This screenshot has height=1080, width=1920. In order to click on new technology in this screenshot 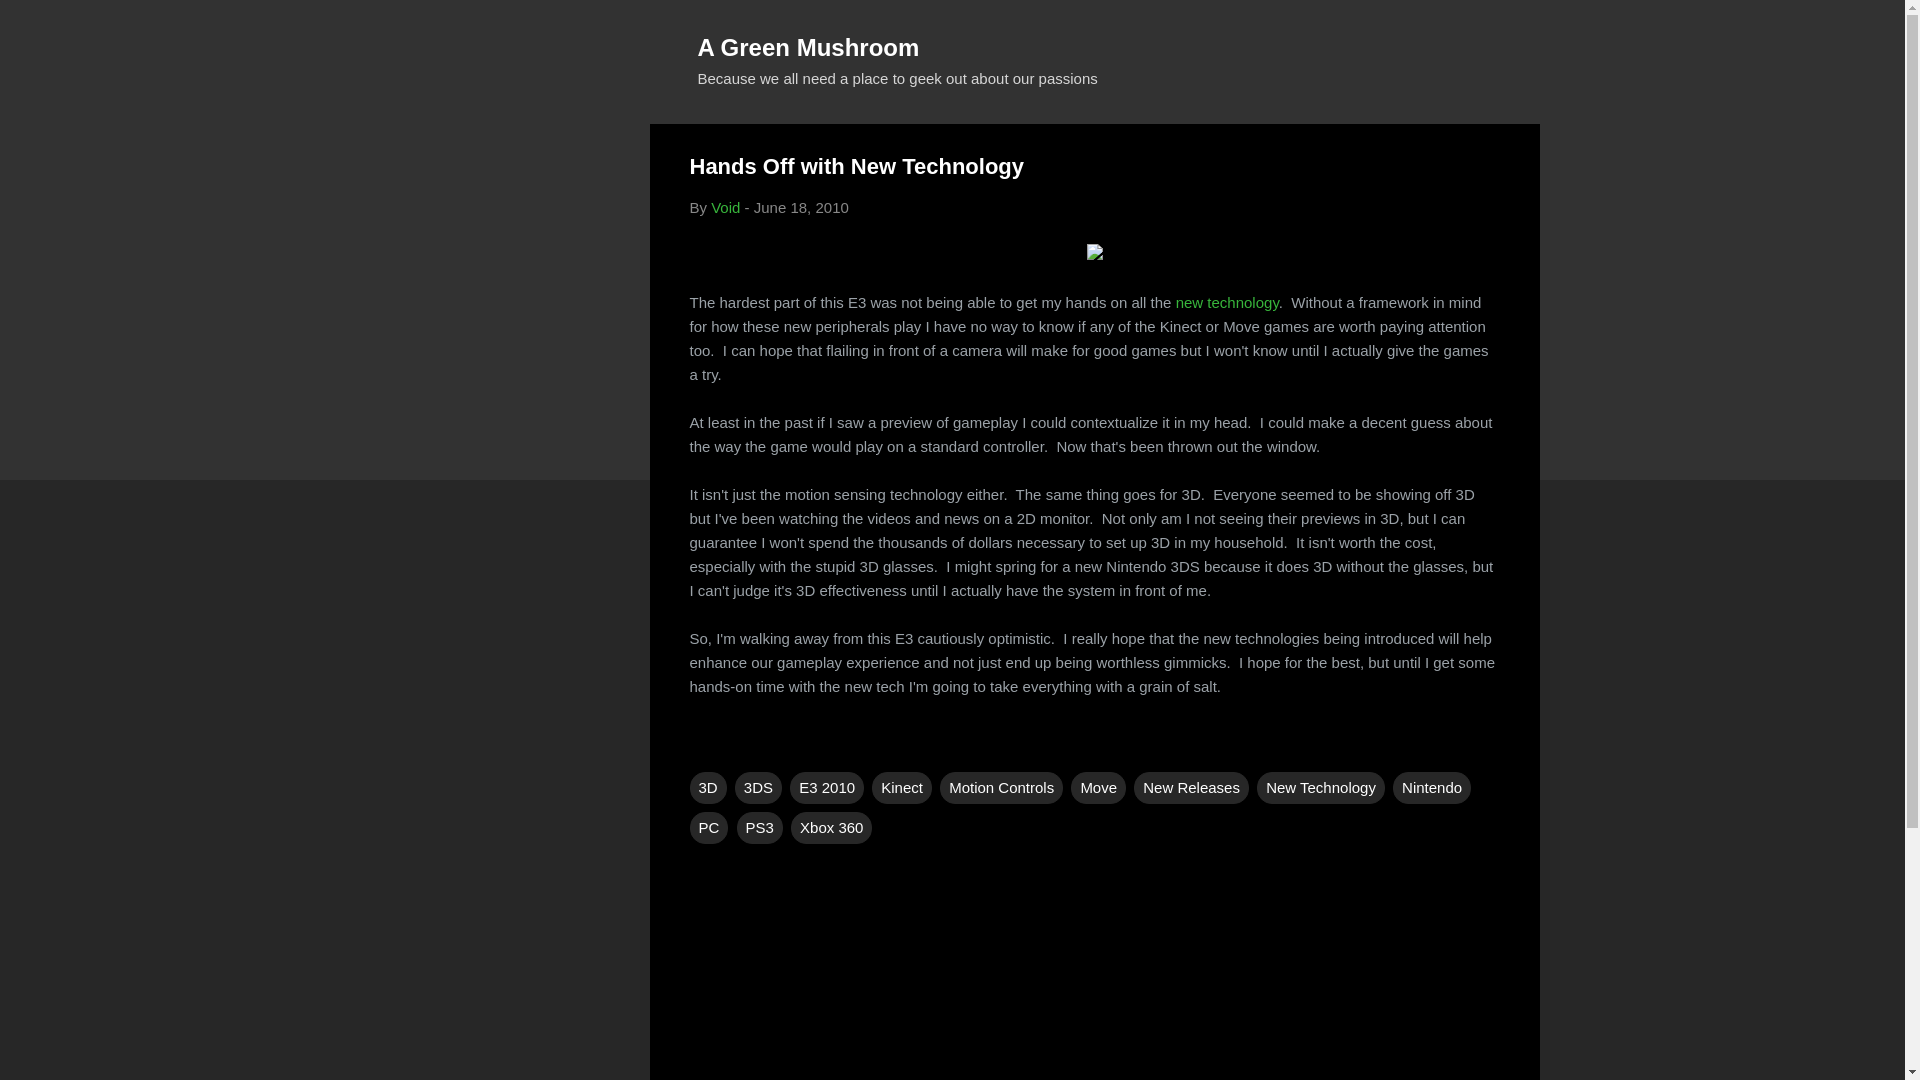, I will do `click(1226, 302)`.